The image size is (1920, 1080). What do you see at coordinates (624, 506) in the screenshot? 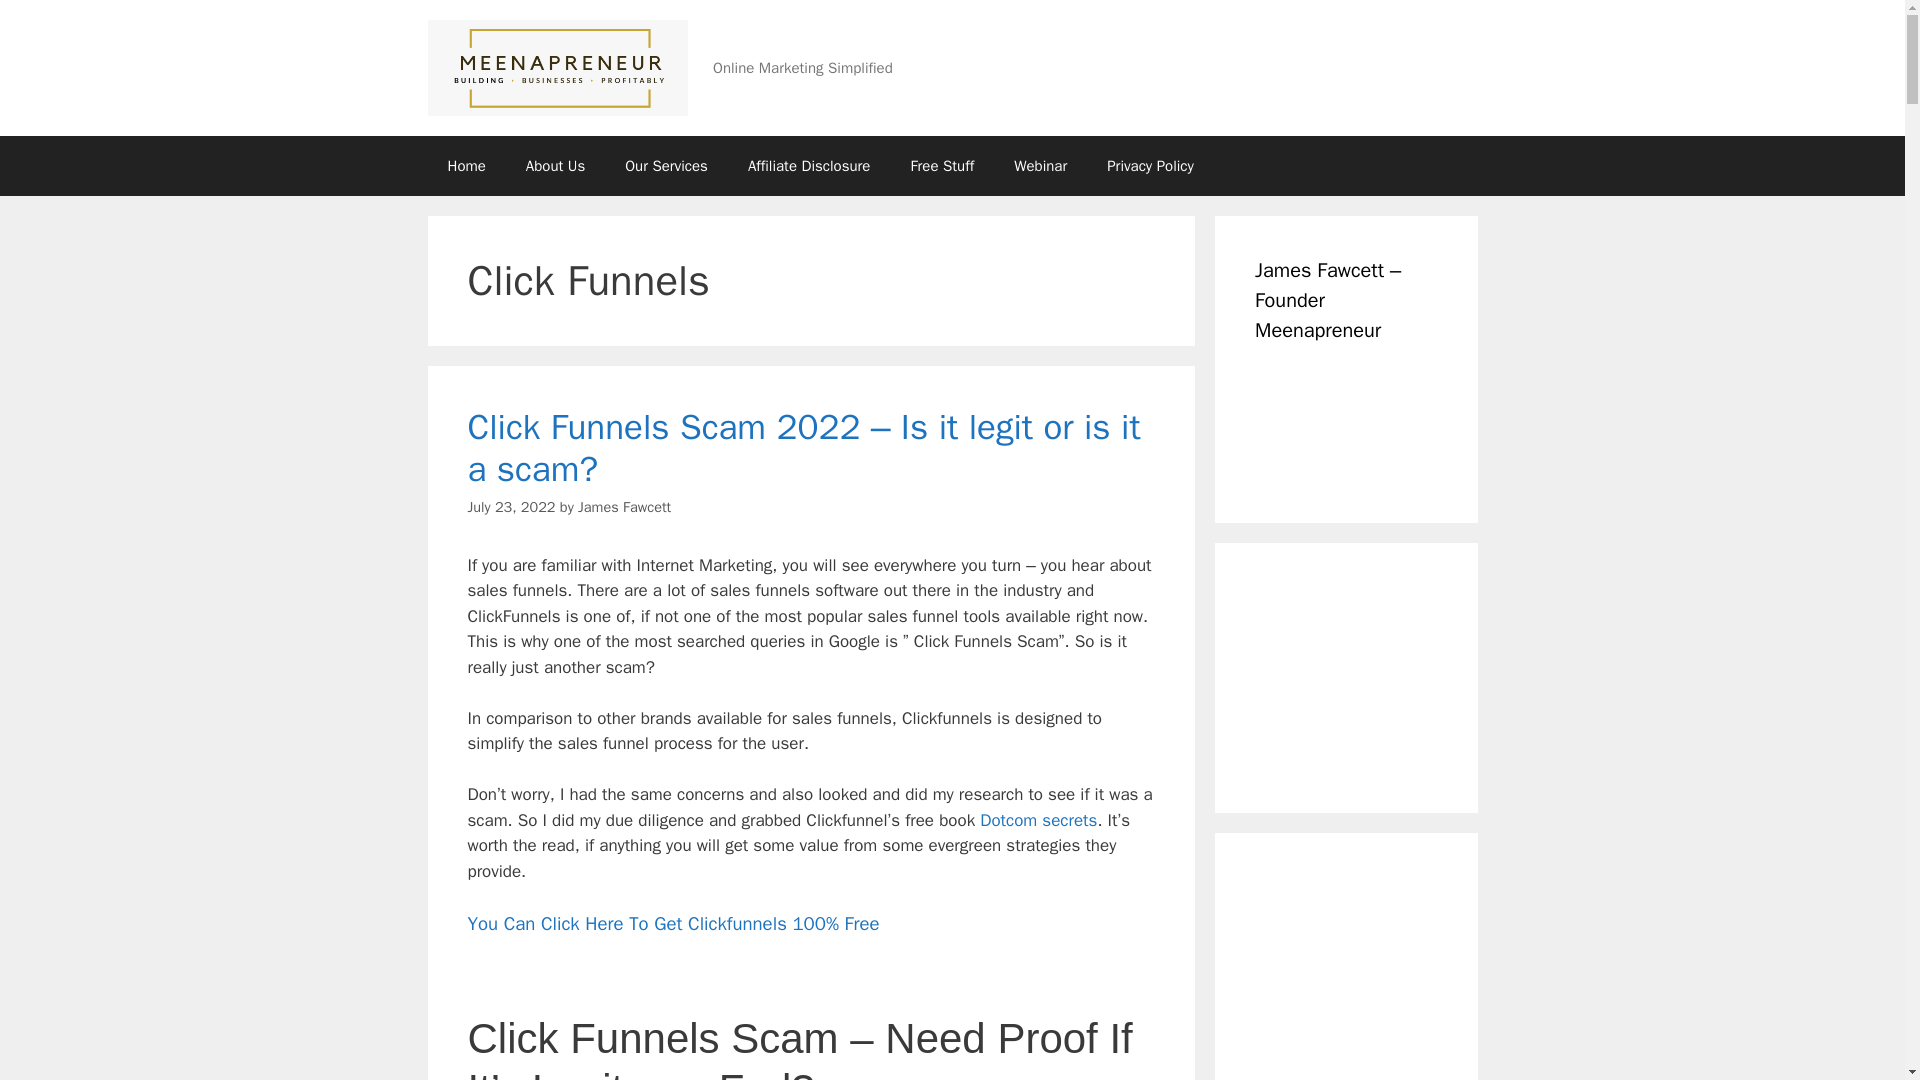
I see `View all posts by James Fawcett` at bounding box center [624, 506].